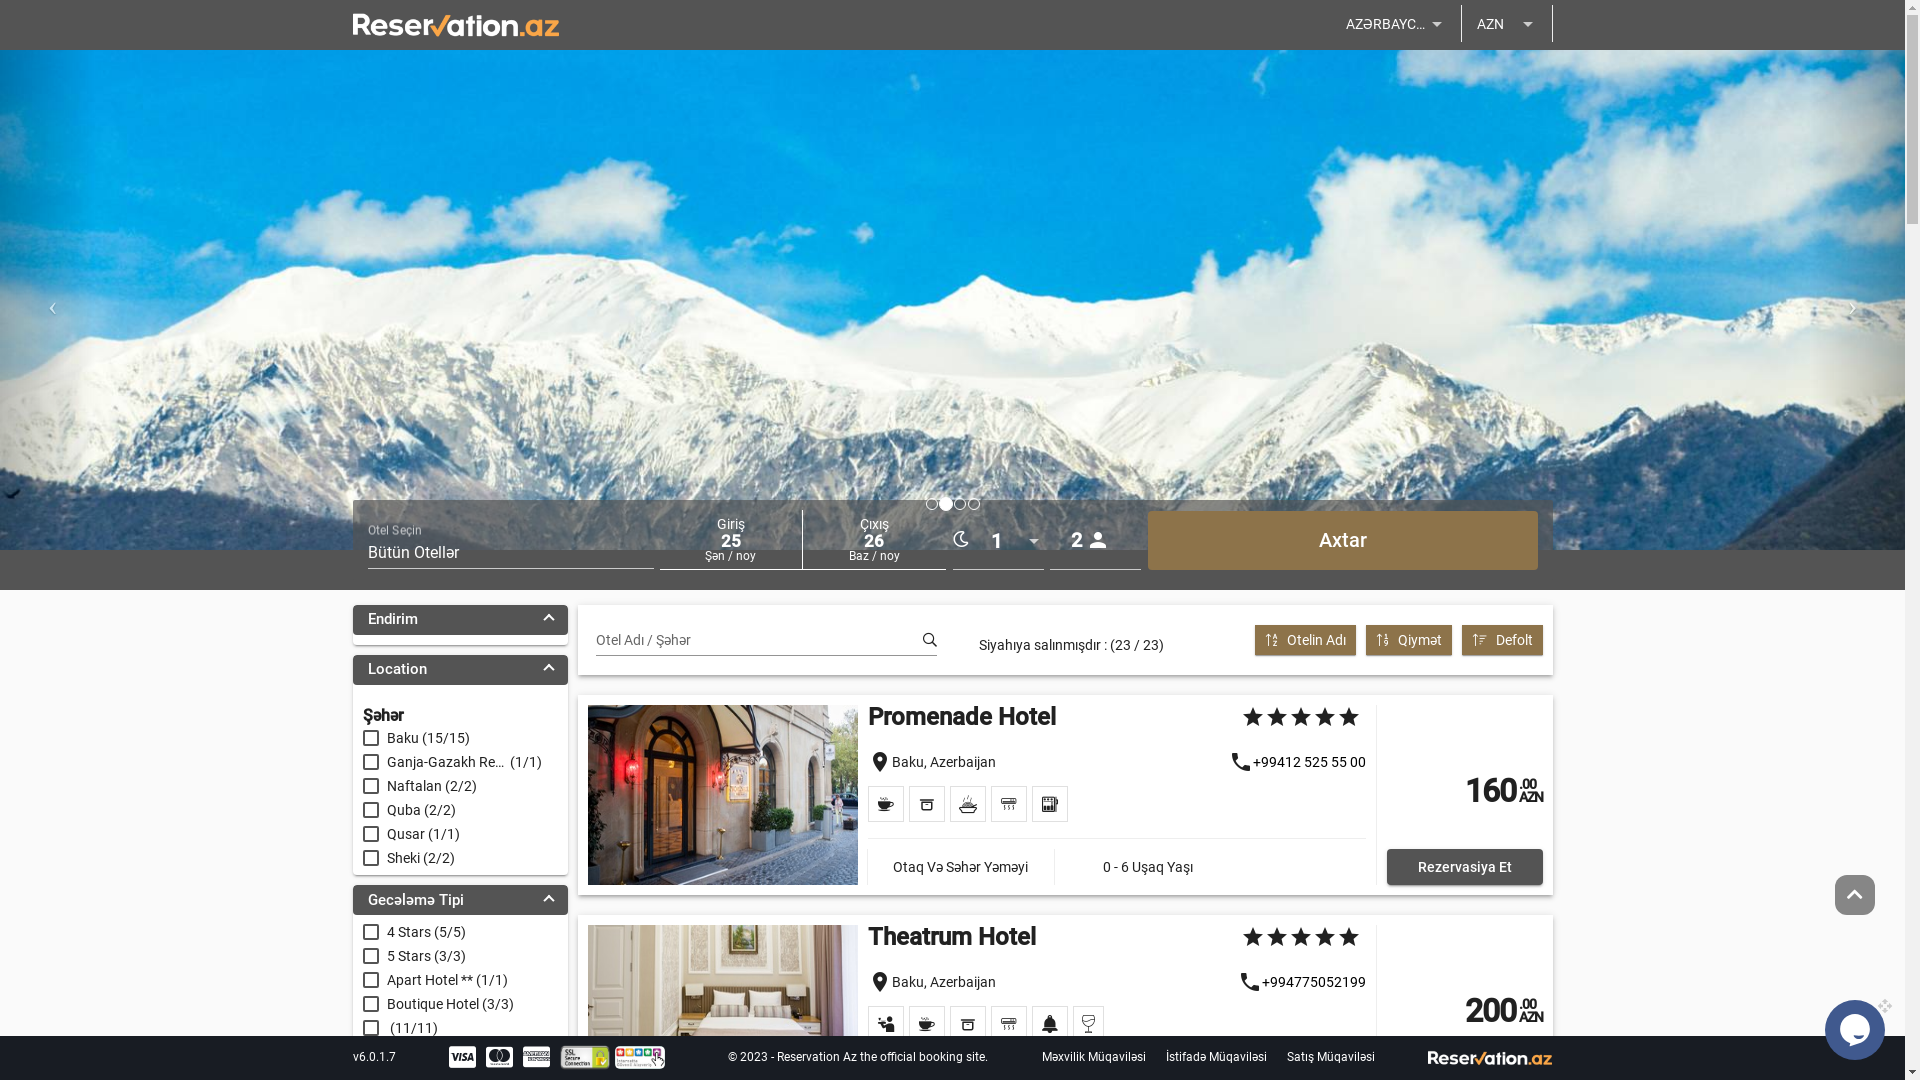  What do you see at coordinates (1343, 540) in the screenshot?
I see `Axtar` at bounding box center [1343, 540].